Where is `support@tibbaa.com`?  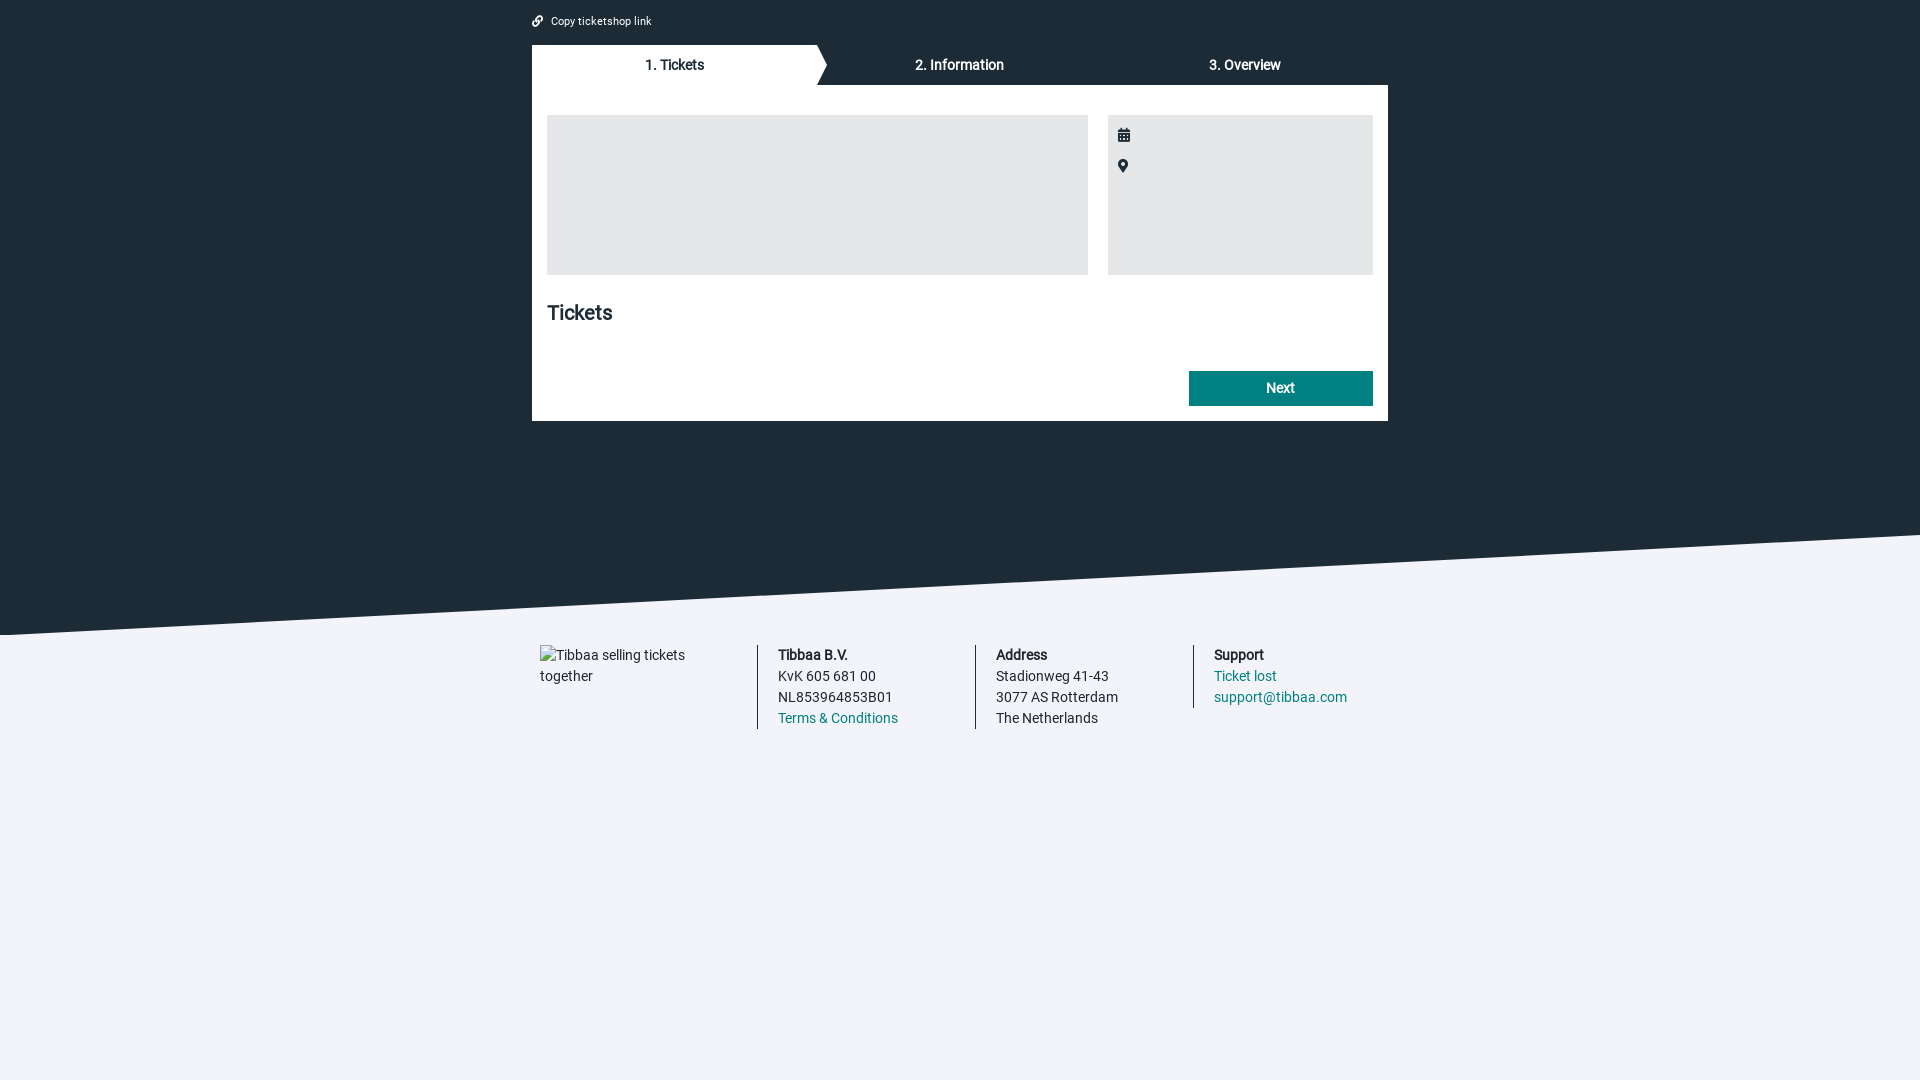
support@tibbaa.com is located at coordinates (1280, 696).